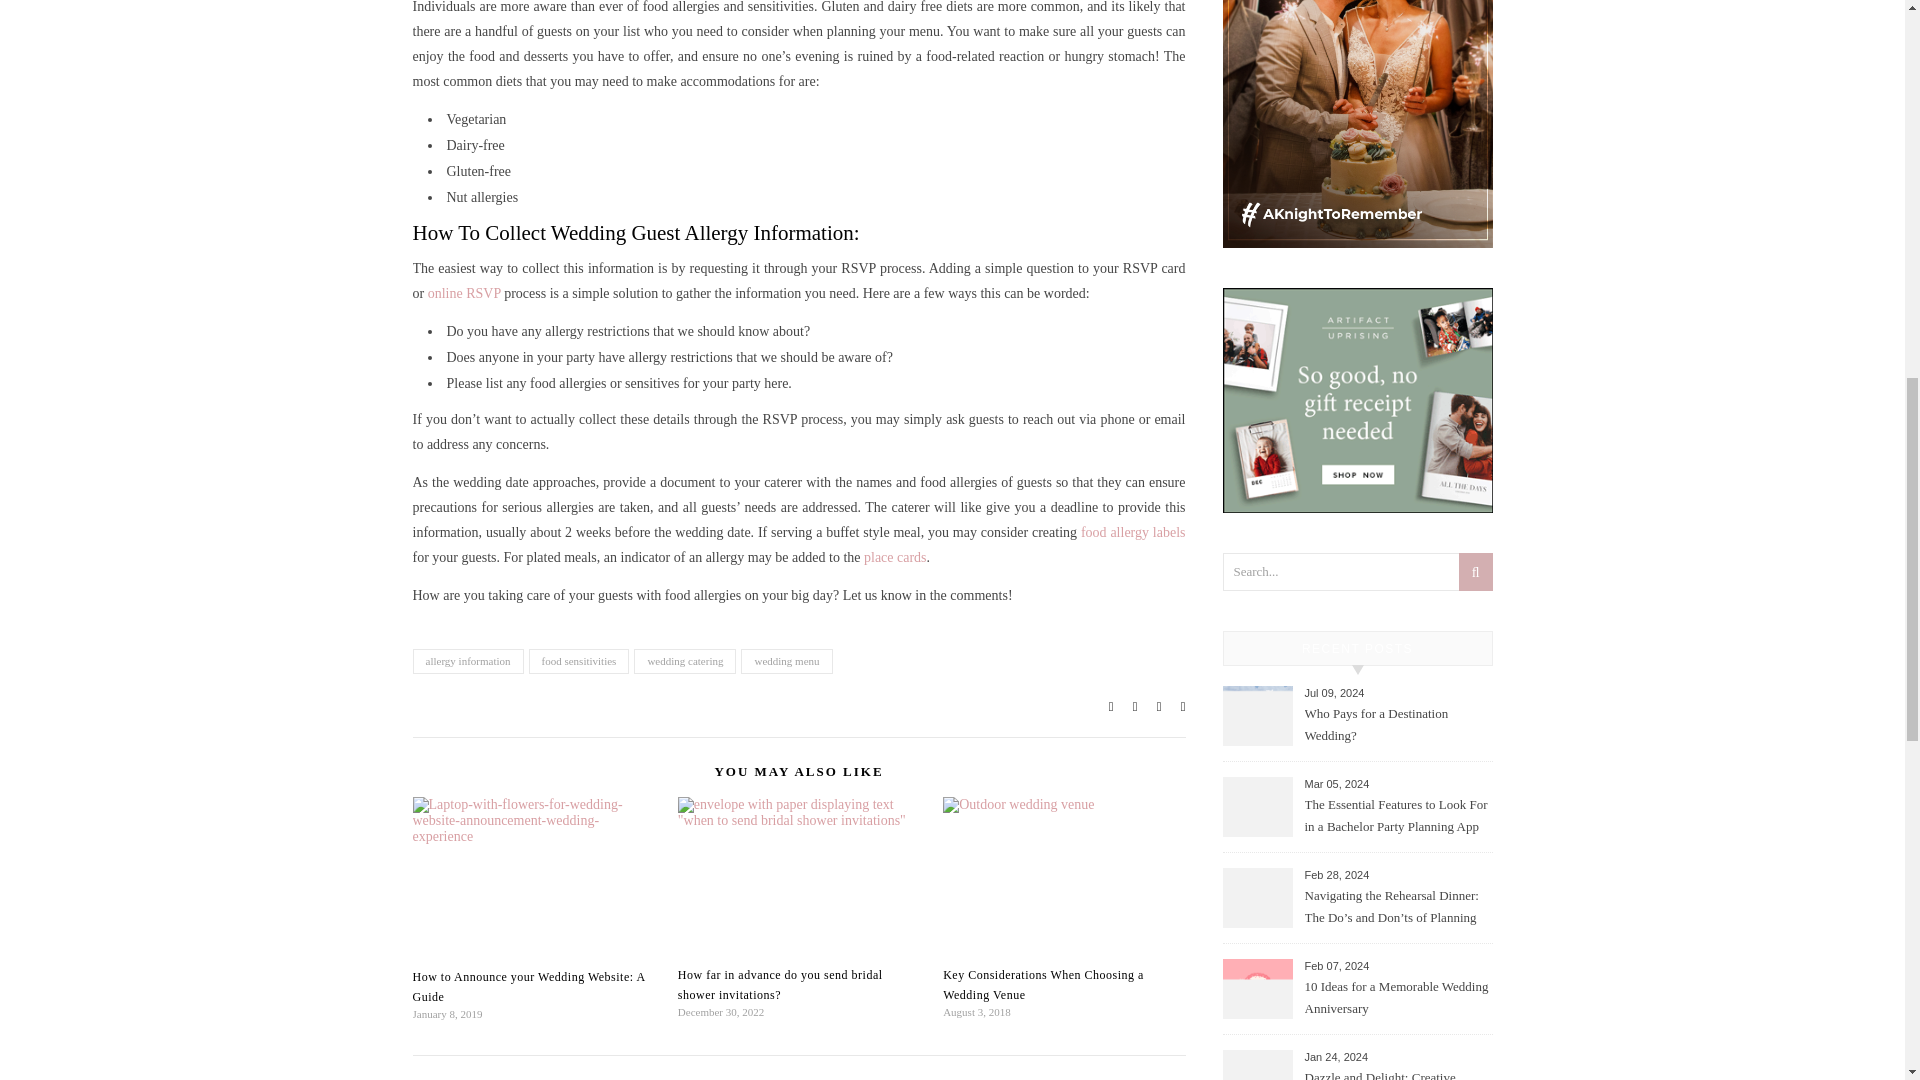 The height and width of the screenshot is (1080, 1920). I want to click on food allergy labels, so click(1133, 532).